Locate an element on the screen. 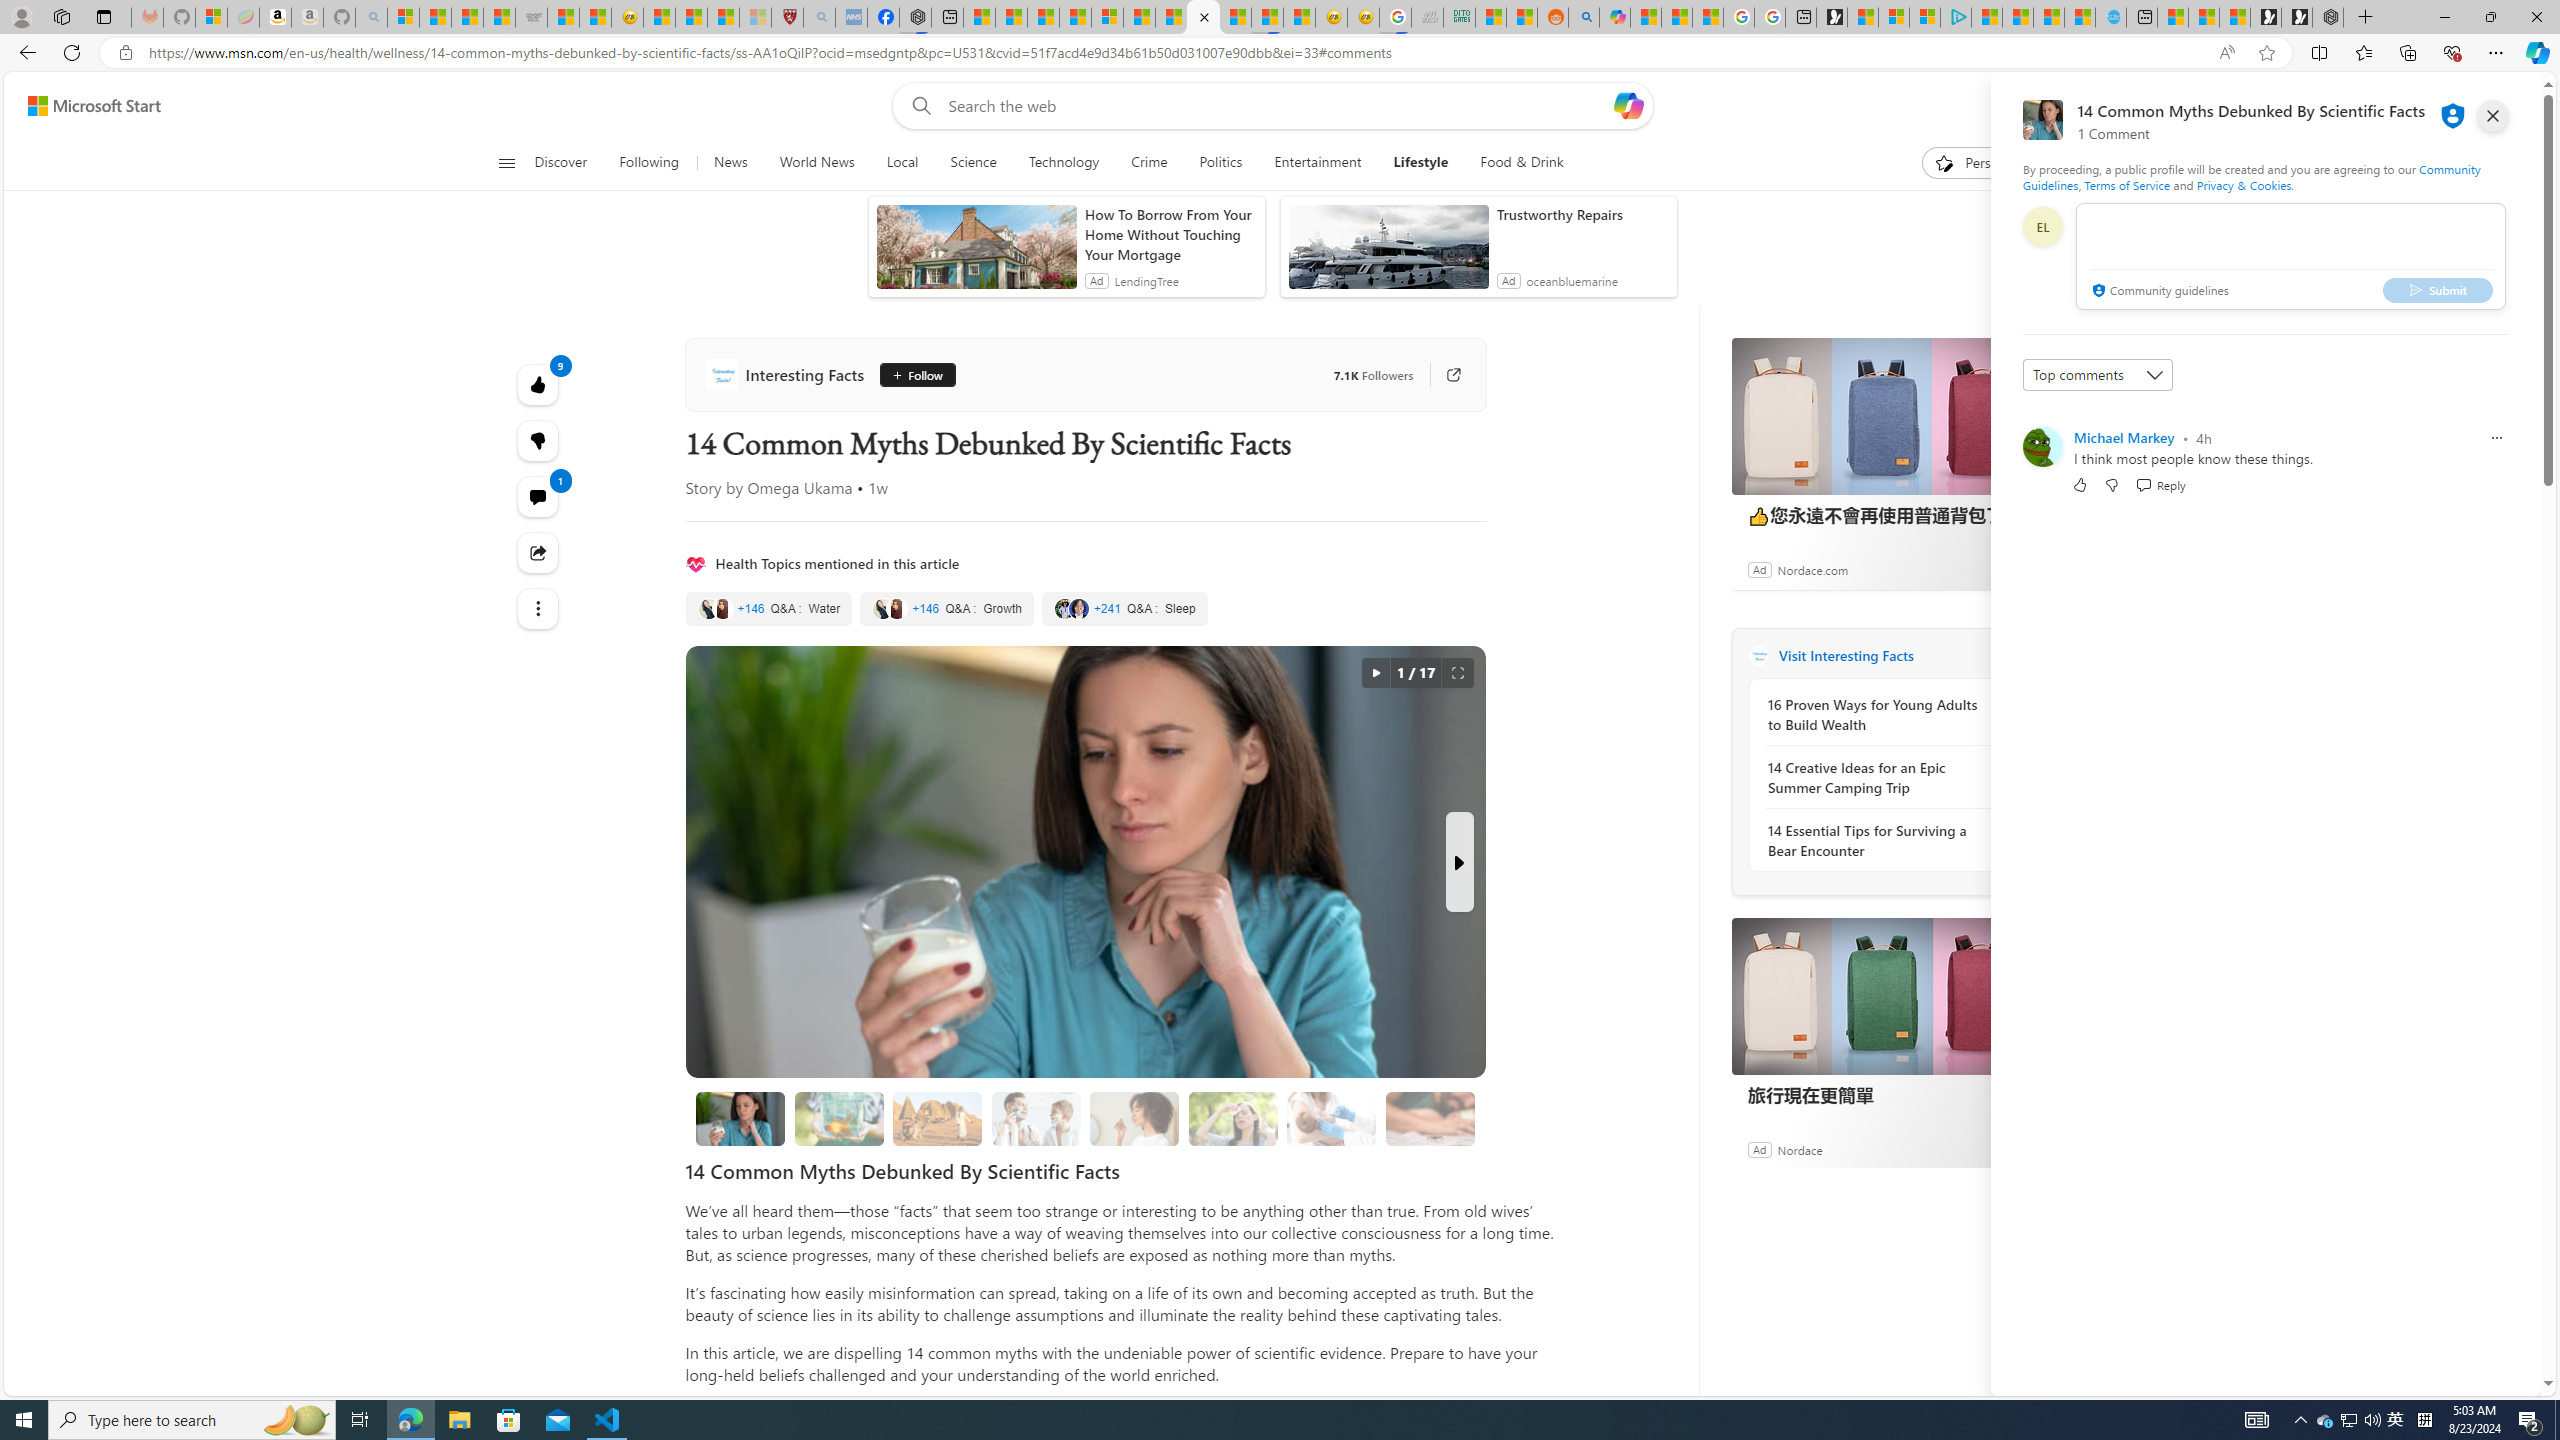 The image size is (2560, 1440). LendingTree is located at coordinates (1146, 281).